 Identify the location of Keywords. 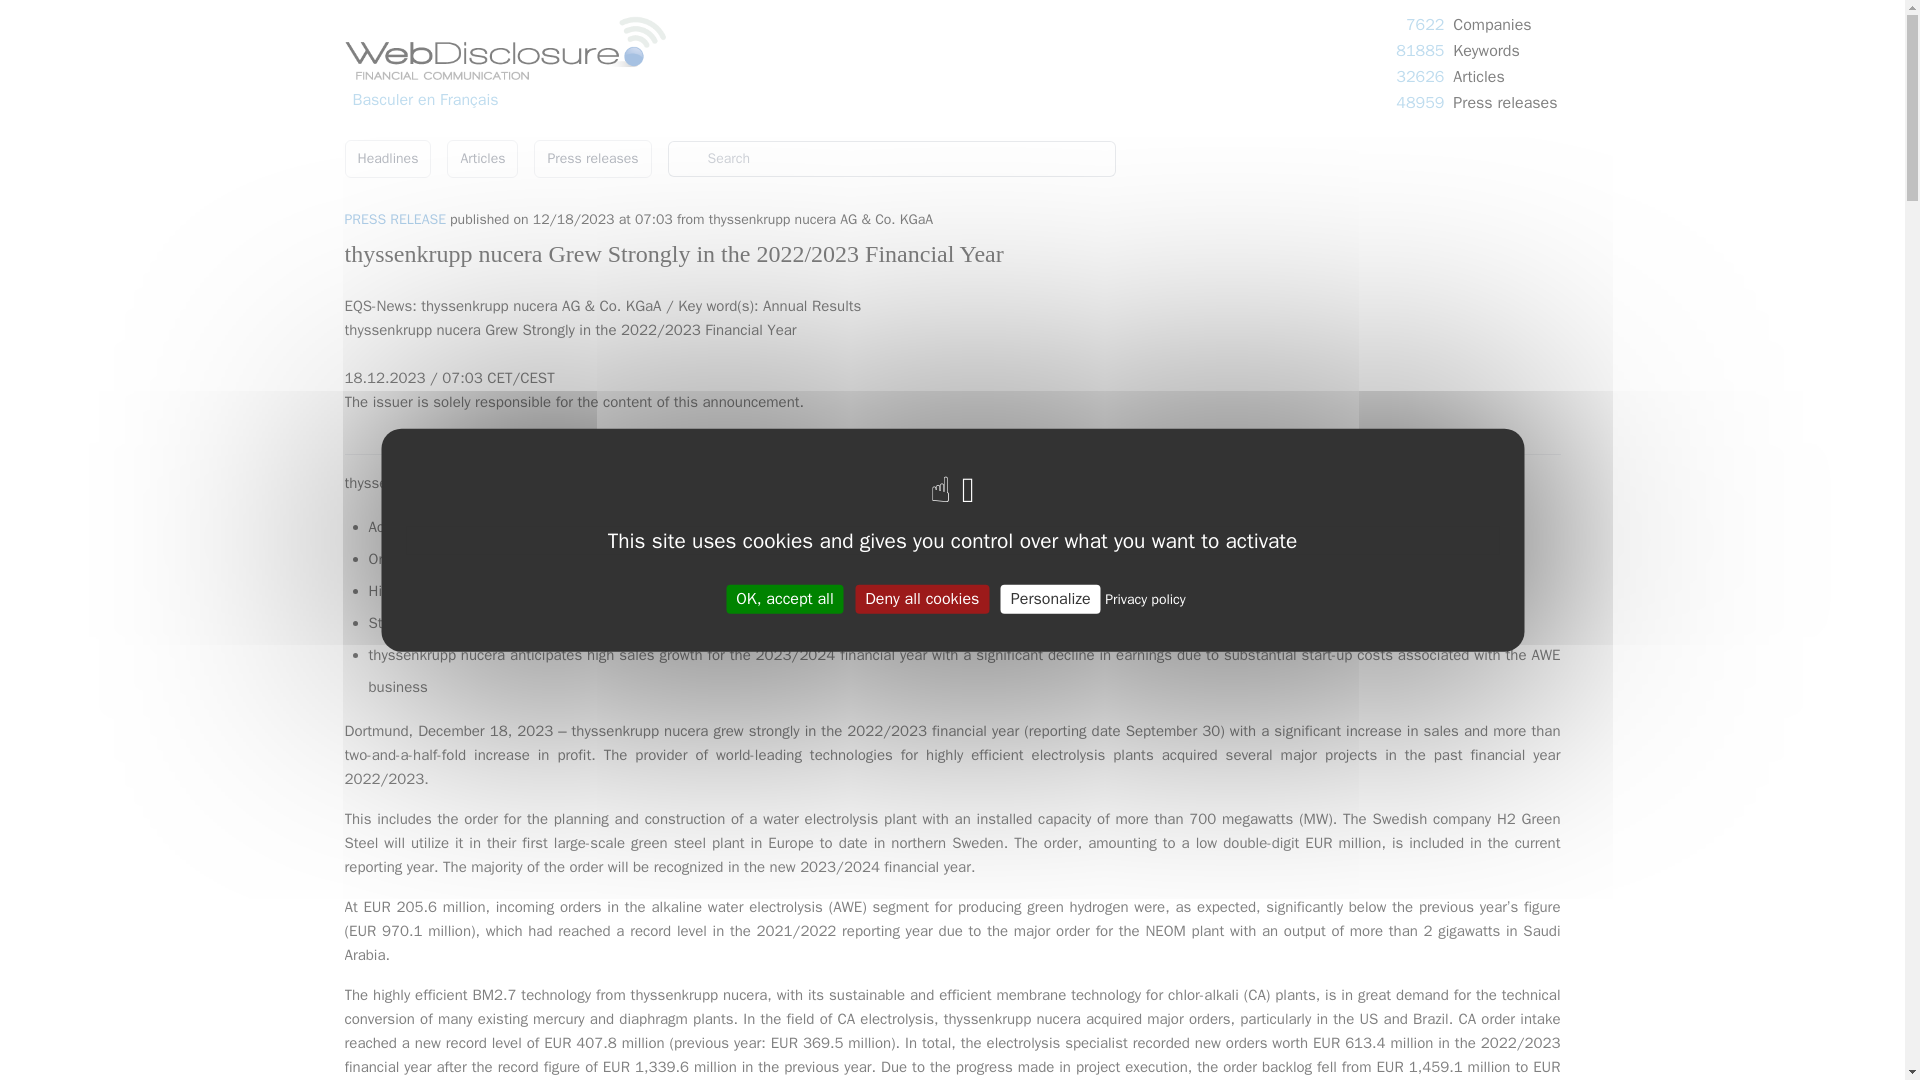
(1486, 50).